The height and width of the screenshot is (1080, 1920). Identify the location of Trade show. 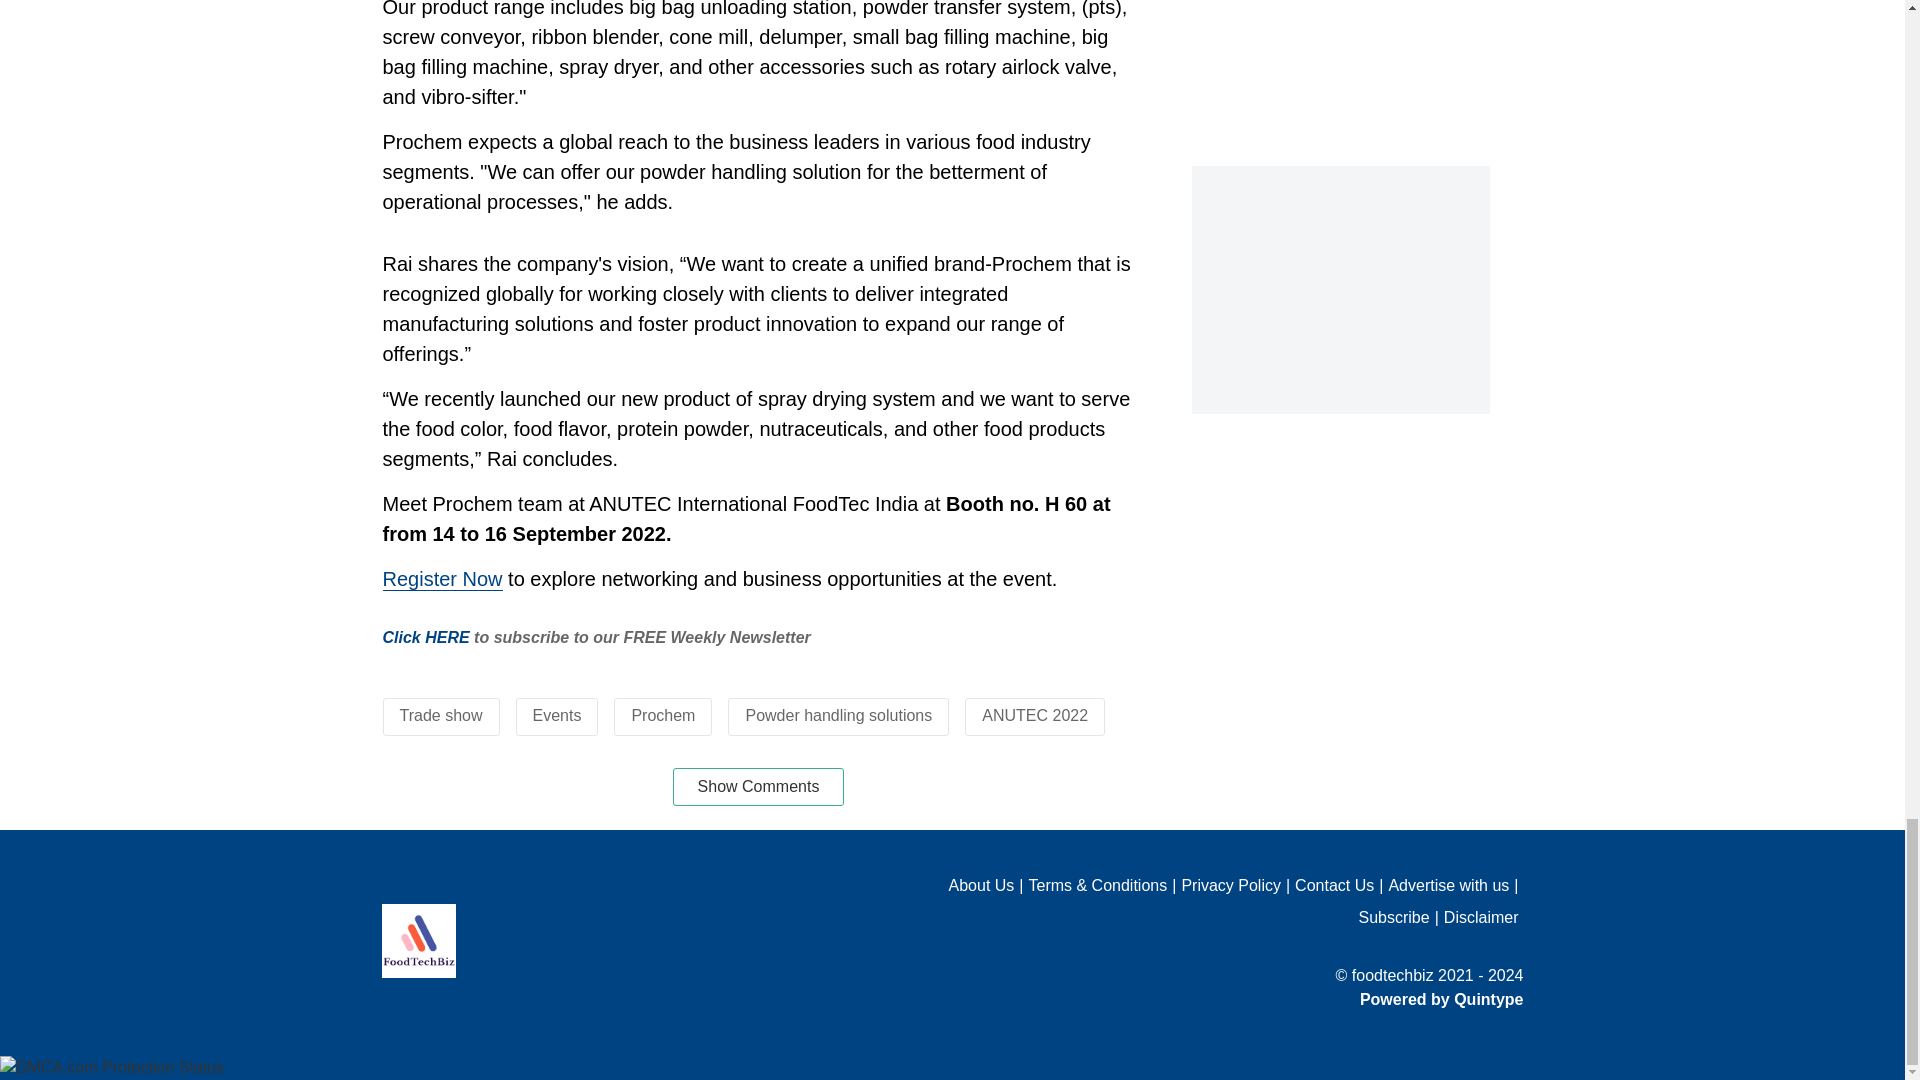
(441, 715).